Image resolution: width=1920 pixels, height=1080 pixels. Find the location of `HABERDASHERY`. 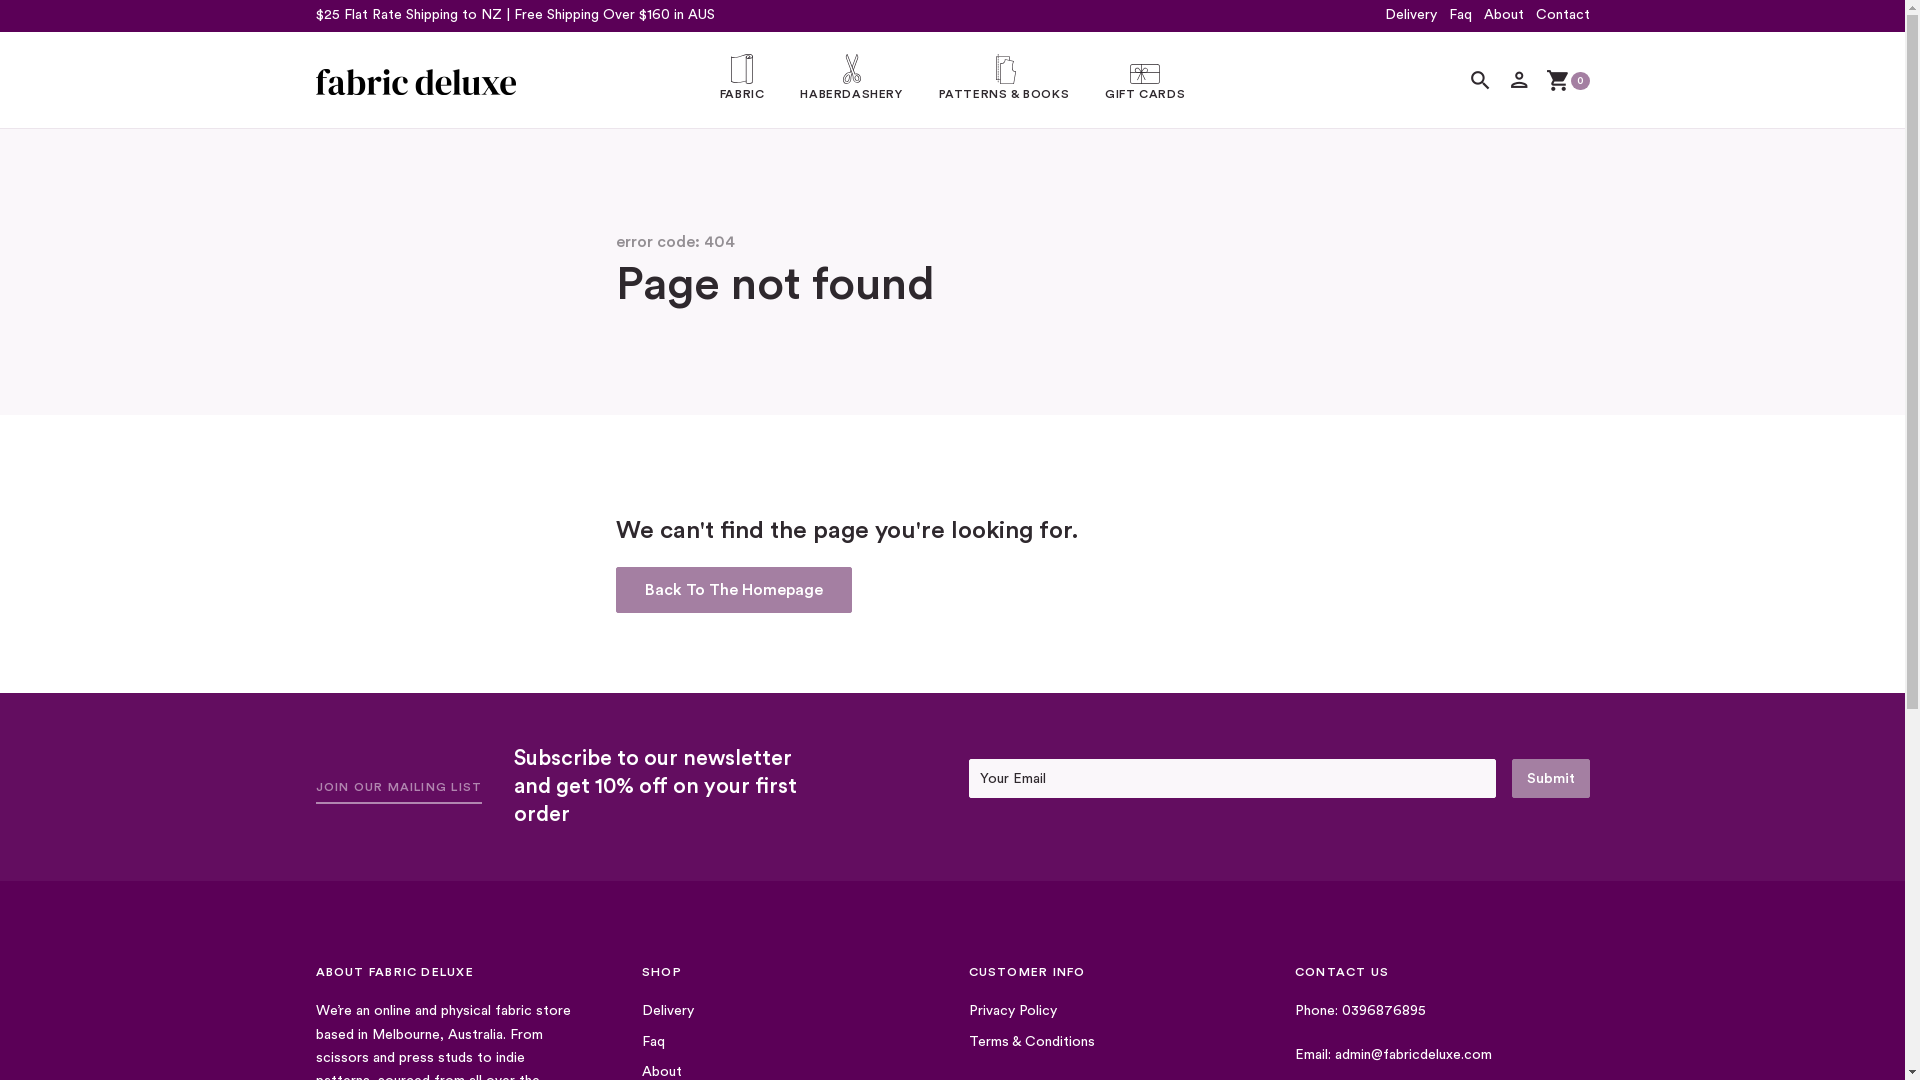

HABERDASHERY is located at coordinates (851, 80).